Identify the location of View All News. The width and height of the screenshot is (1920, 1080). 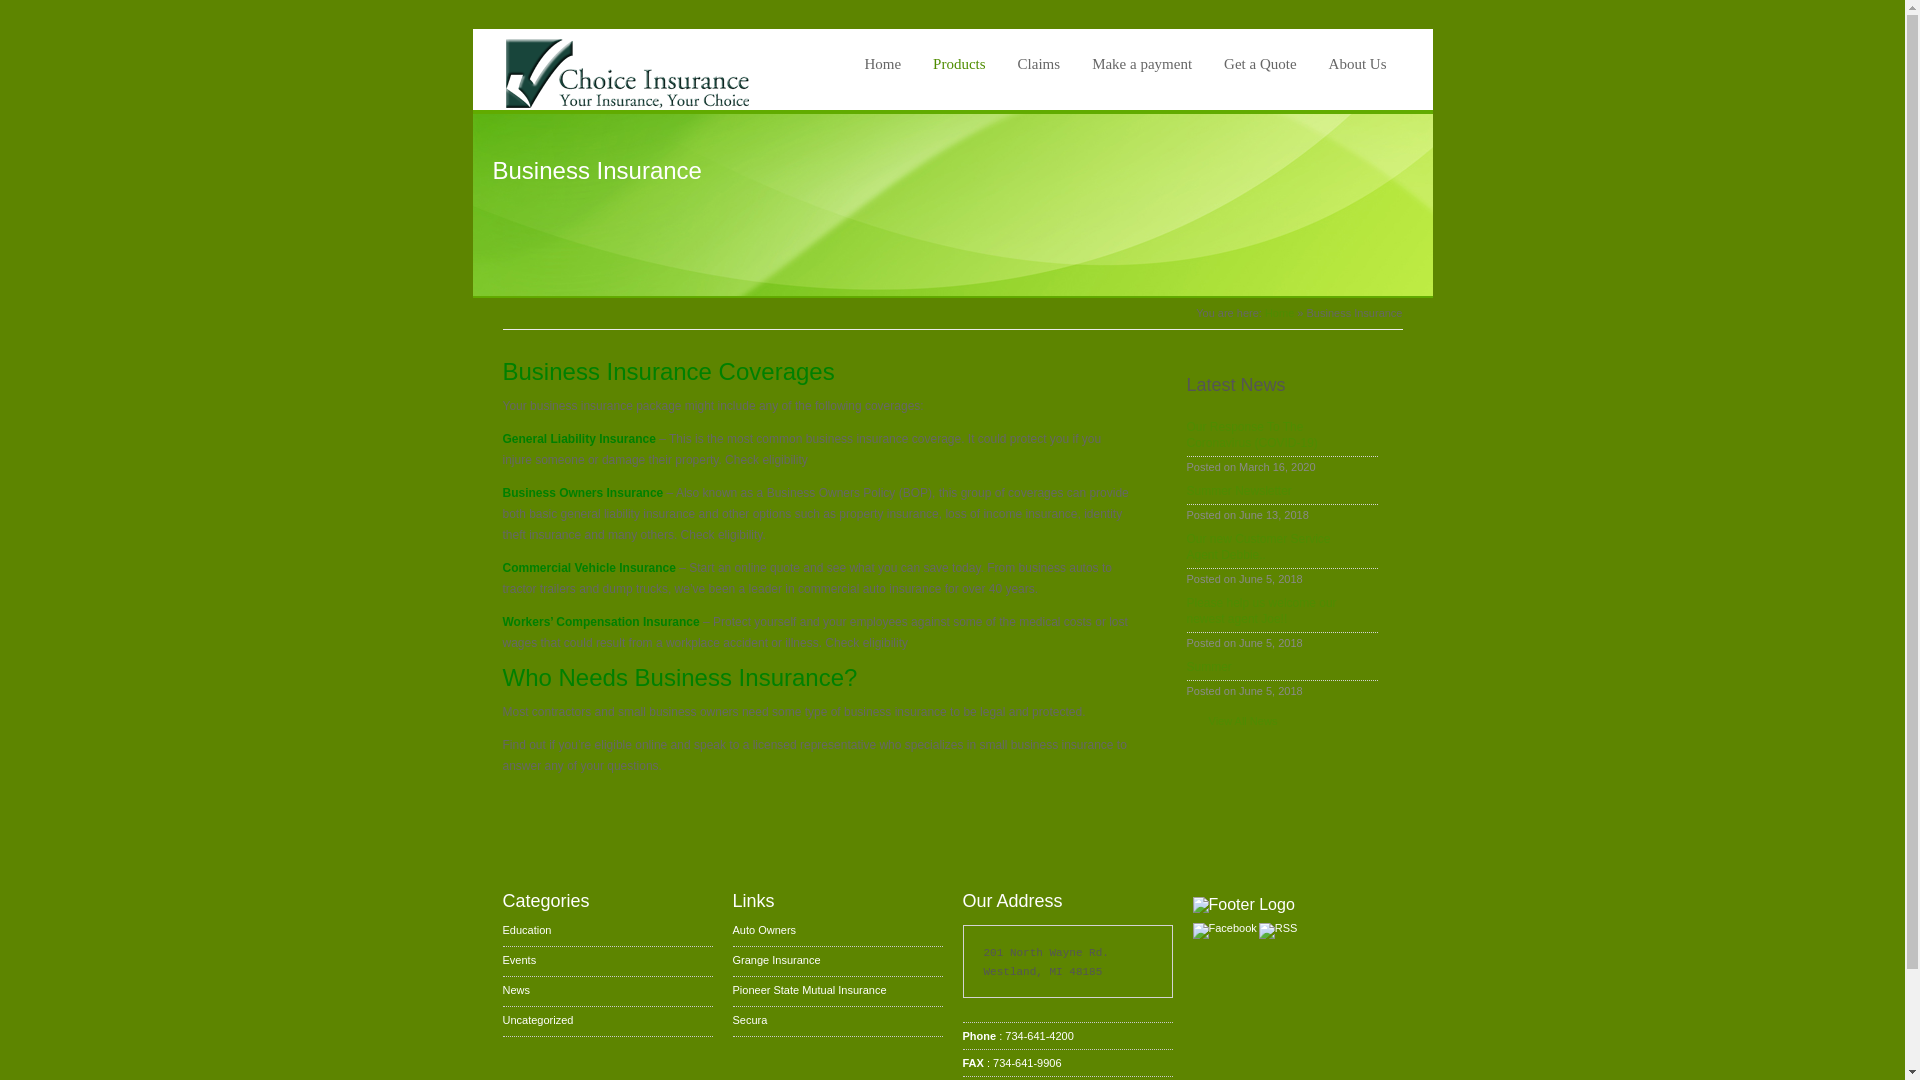
(1231, 720).